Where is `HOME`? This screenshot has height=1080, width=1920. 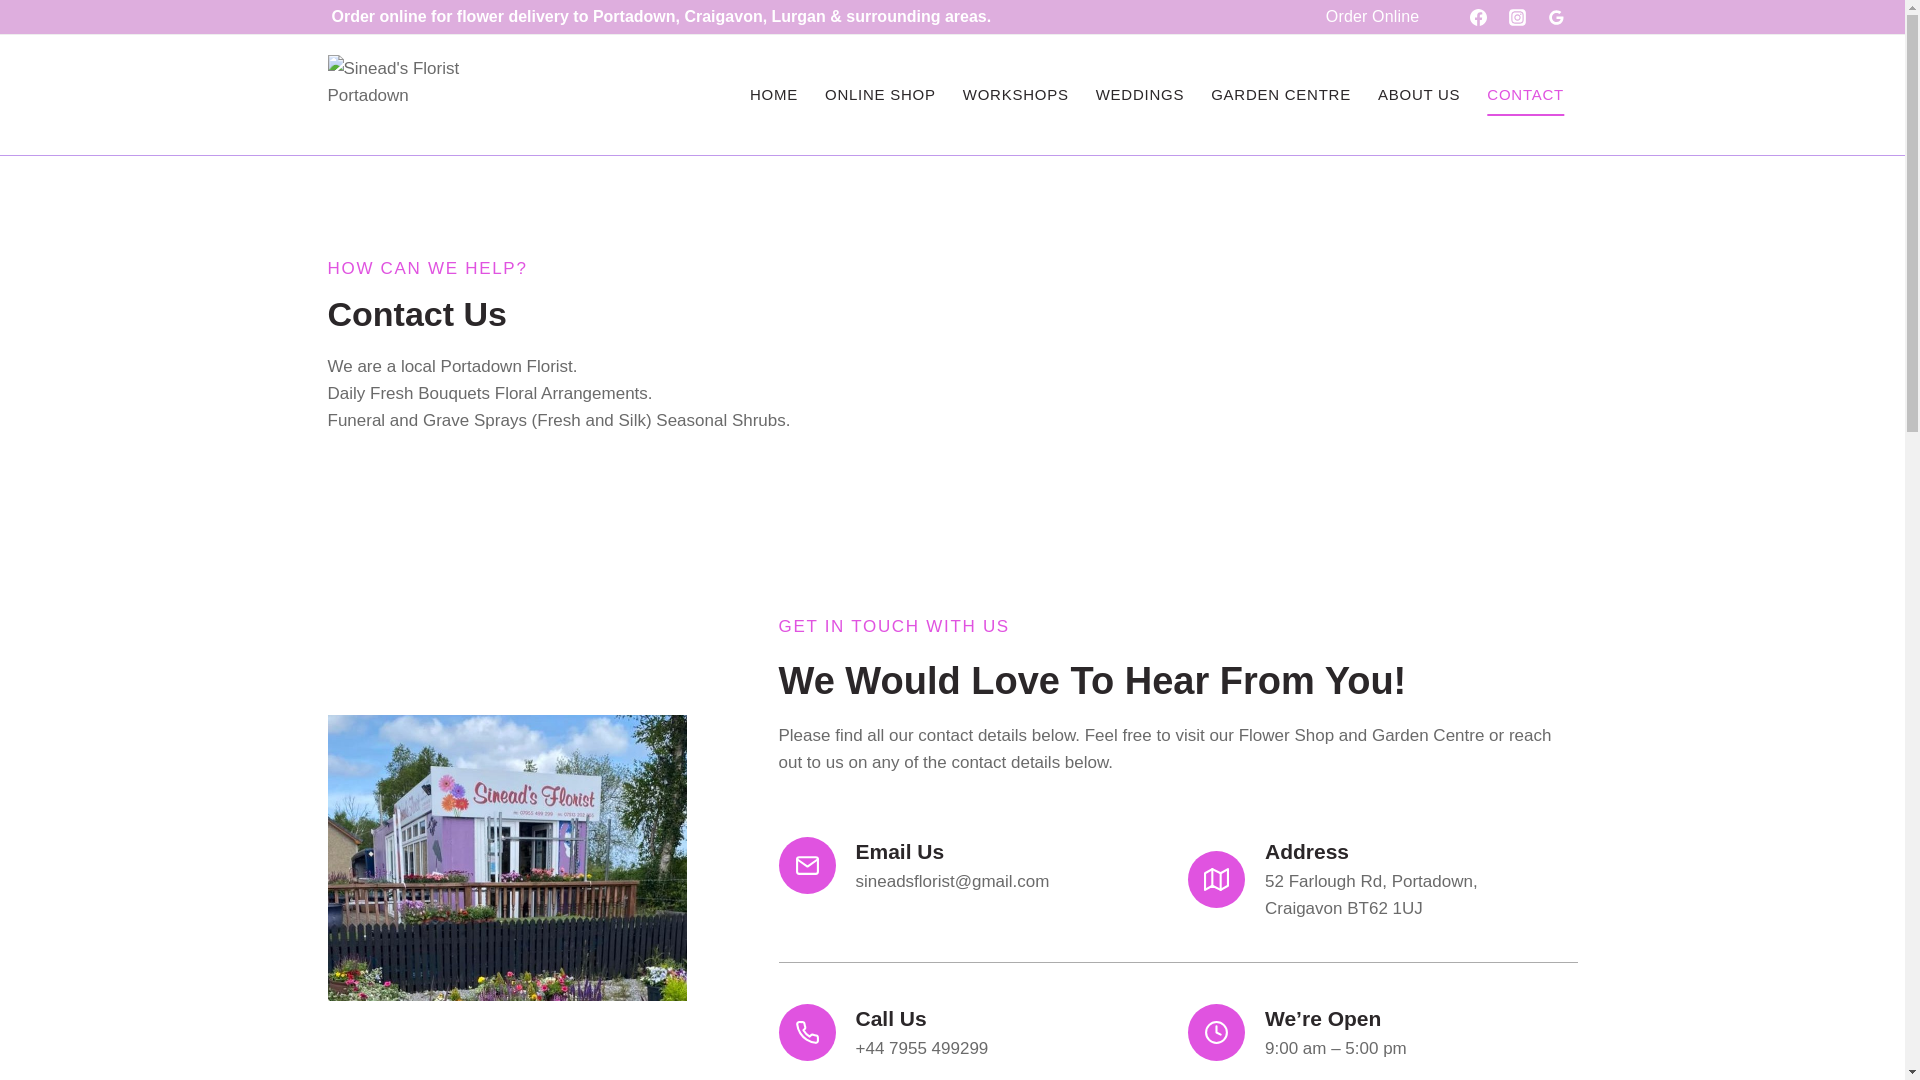
HOME is located at coordinates (1015, 94).